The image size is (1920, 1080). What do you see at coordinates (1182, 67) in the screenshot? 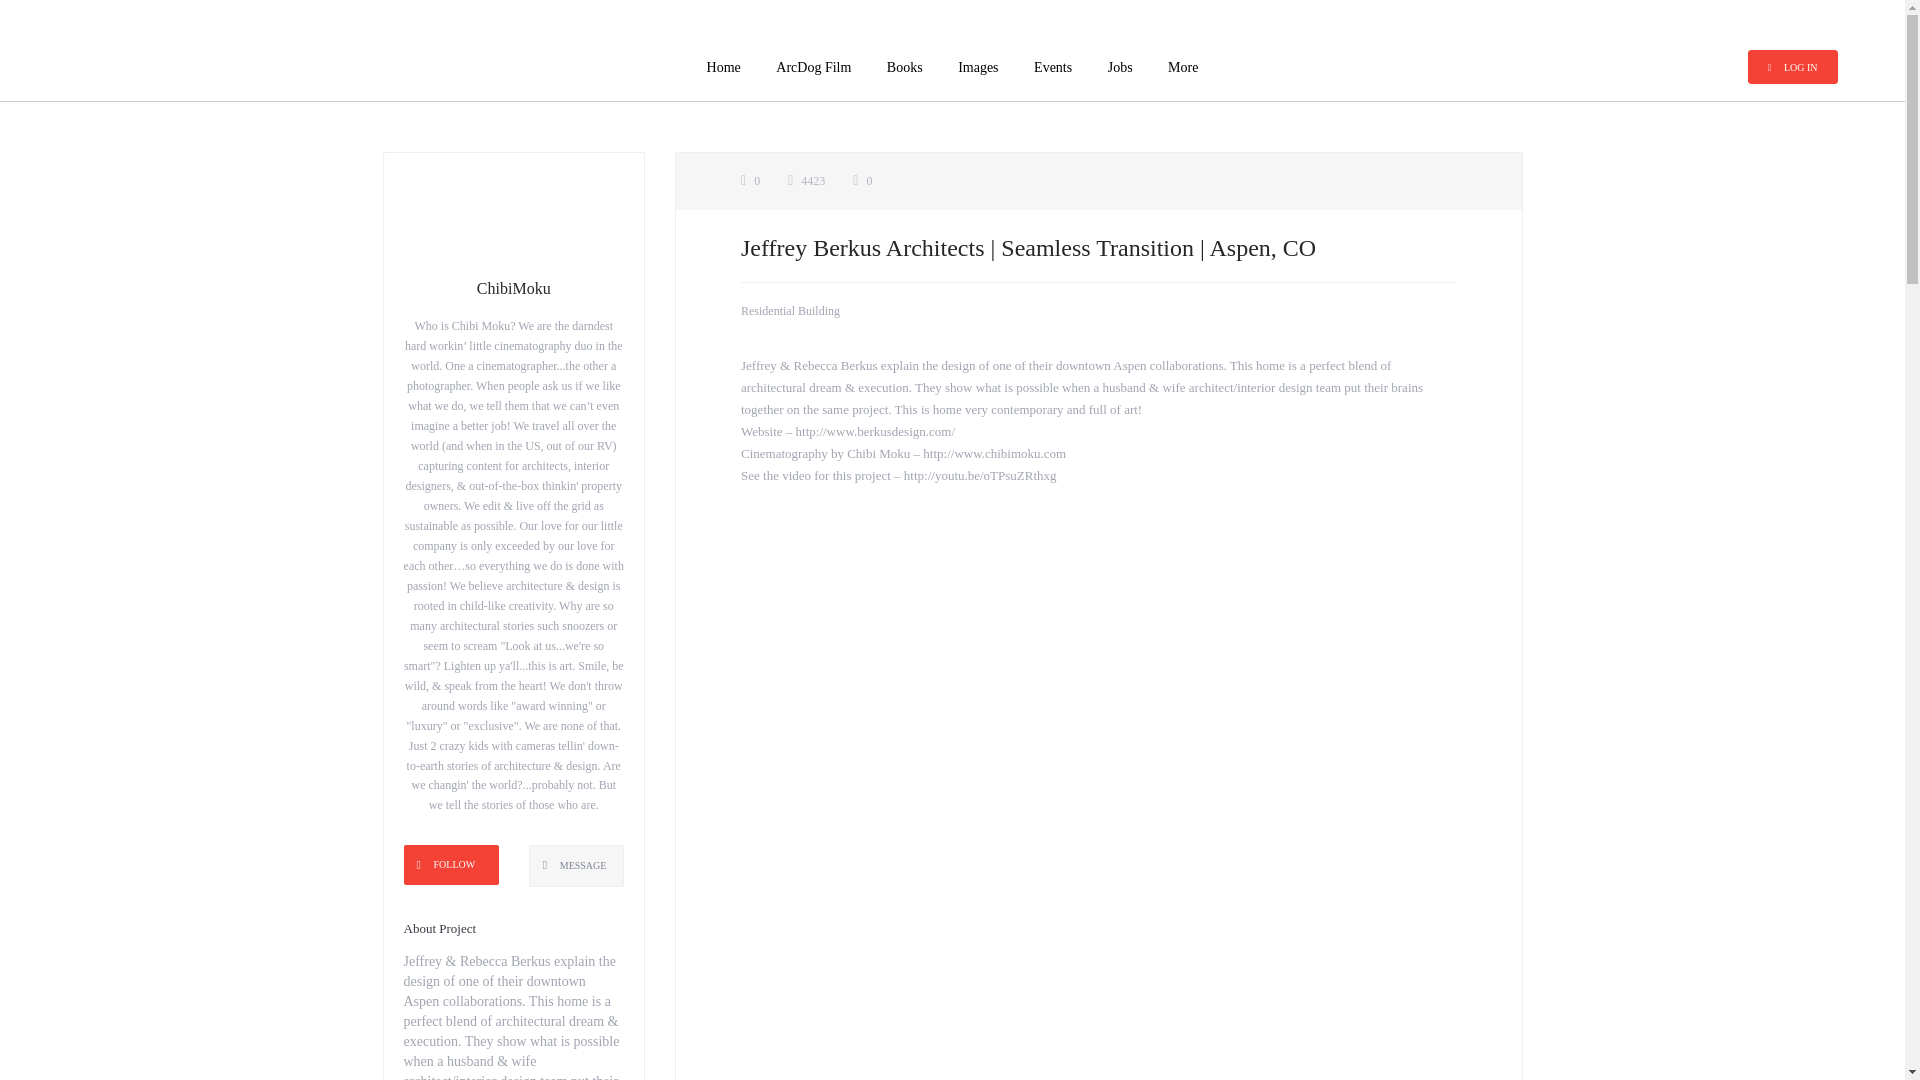
I see `More` at bounding box center [1182, 67].